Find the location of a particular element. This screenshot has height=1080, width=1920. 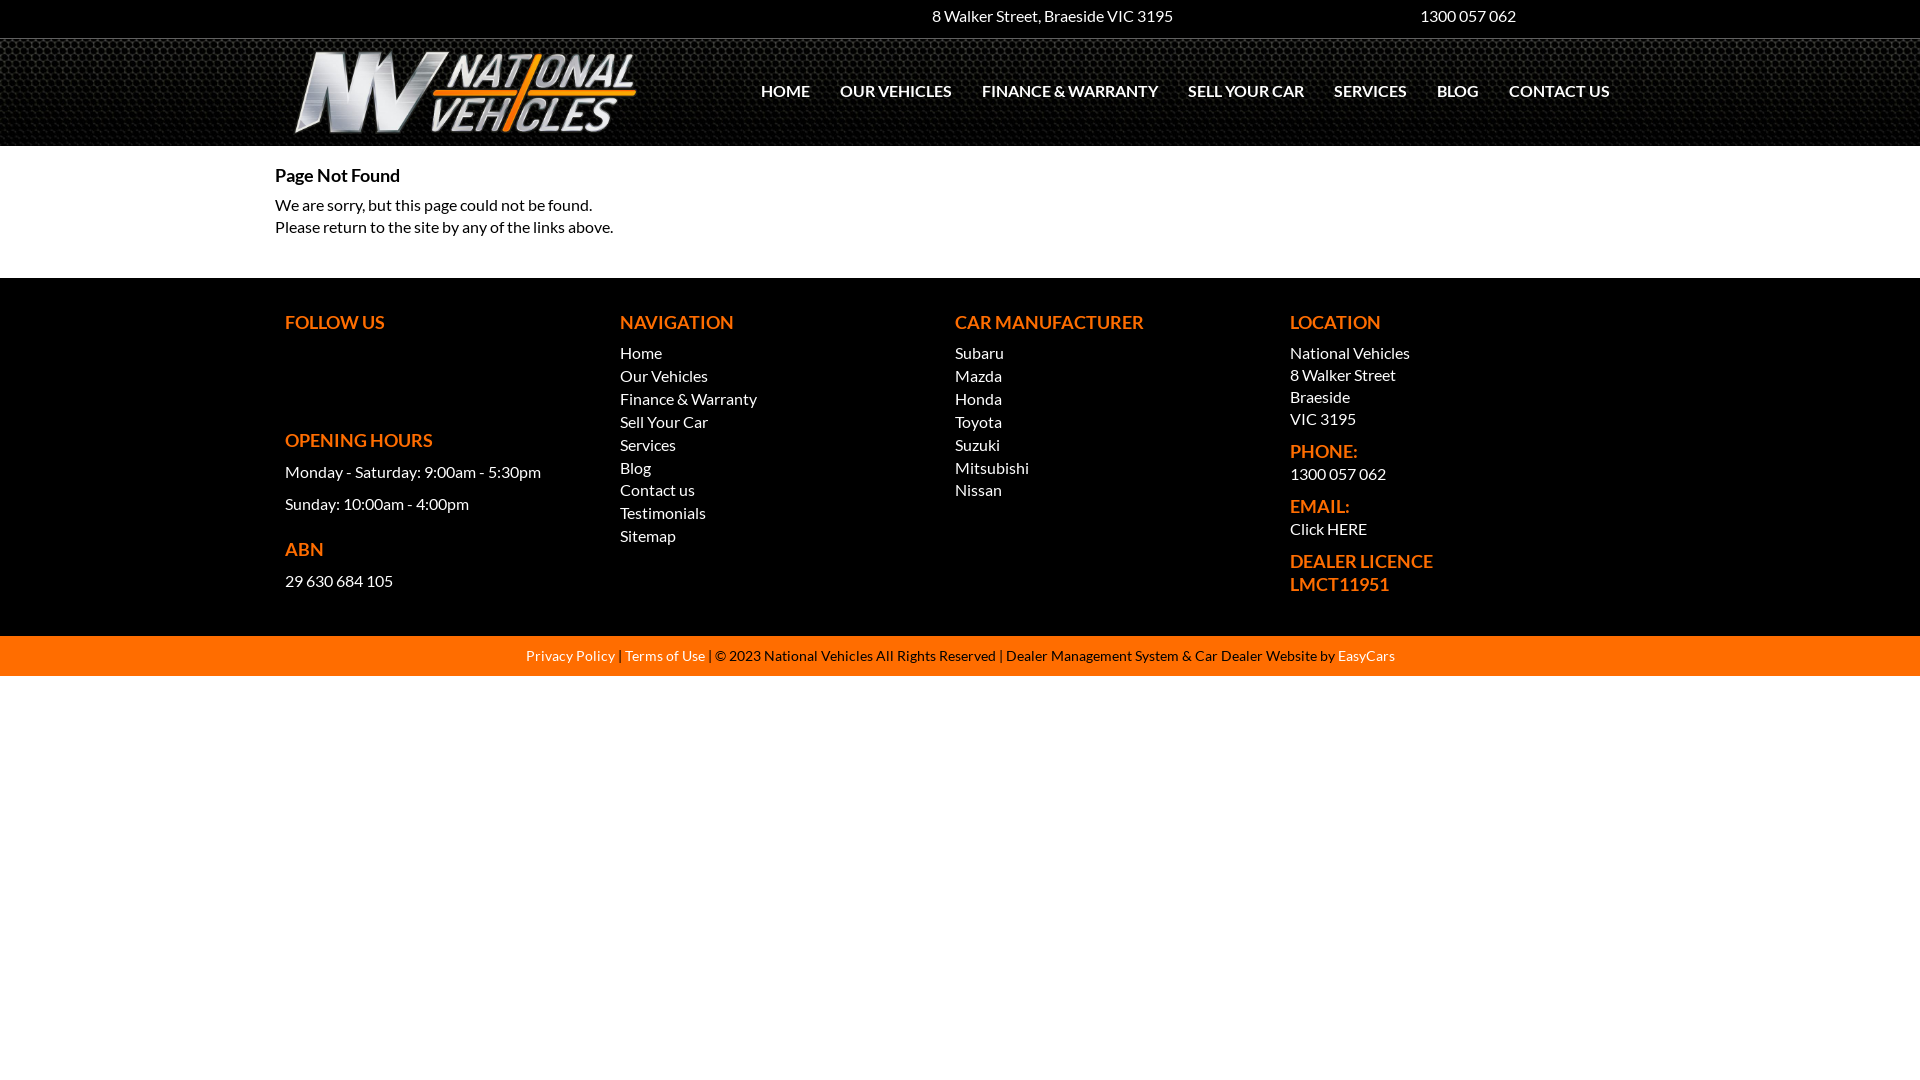

Visit our Instagram page is located at coordinates (300, 364).